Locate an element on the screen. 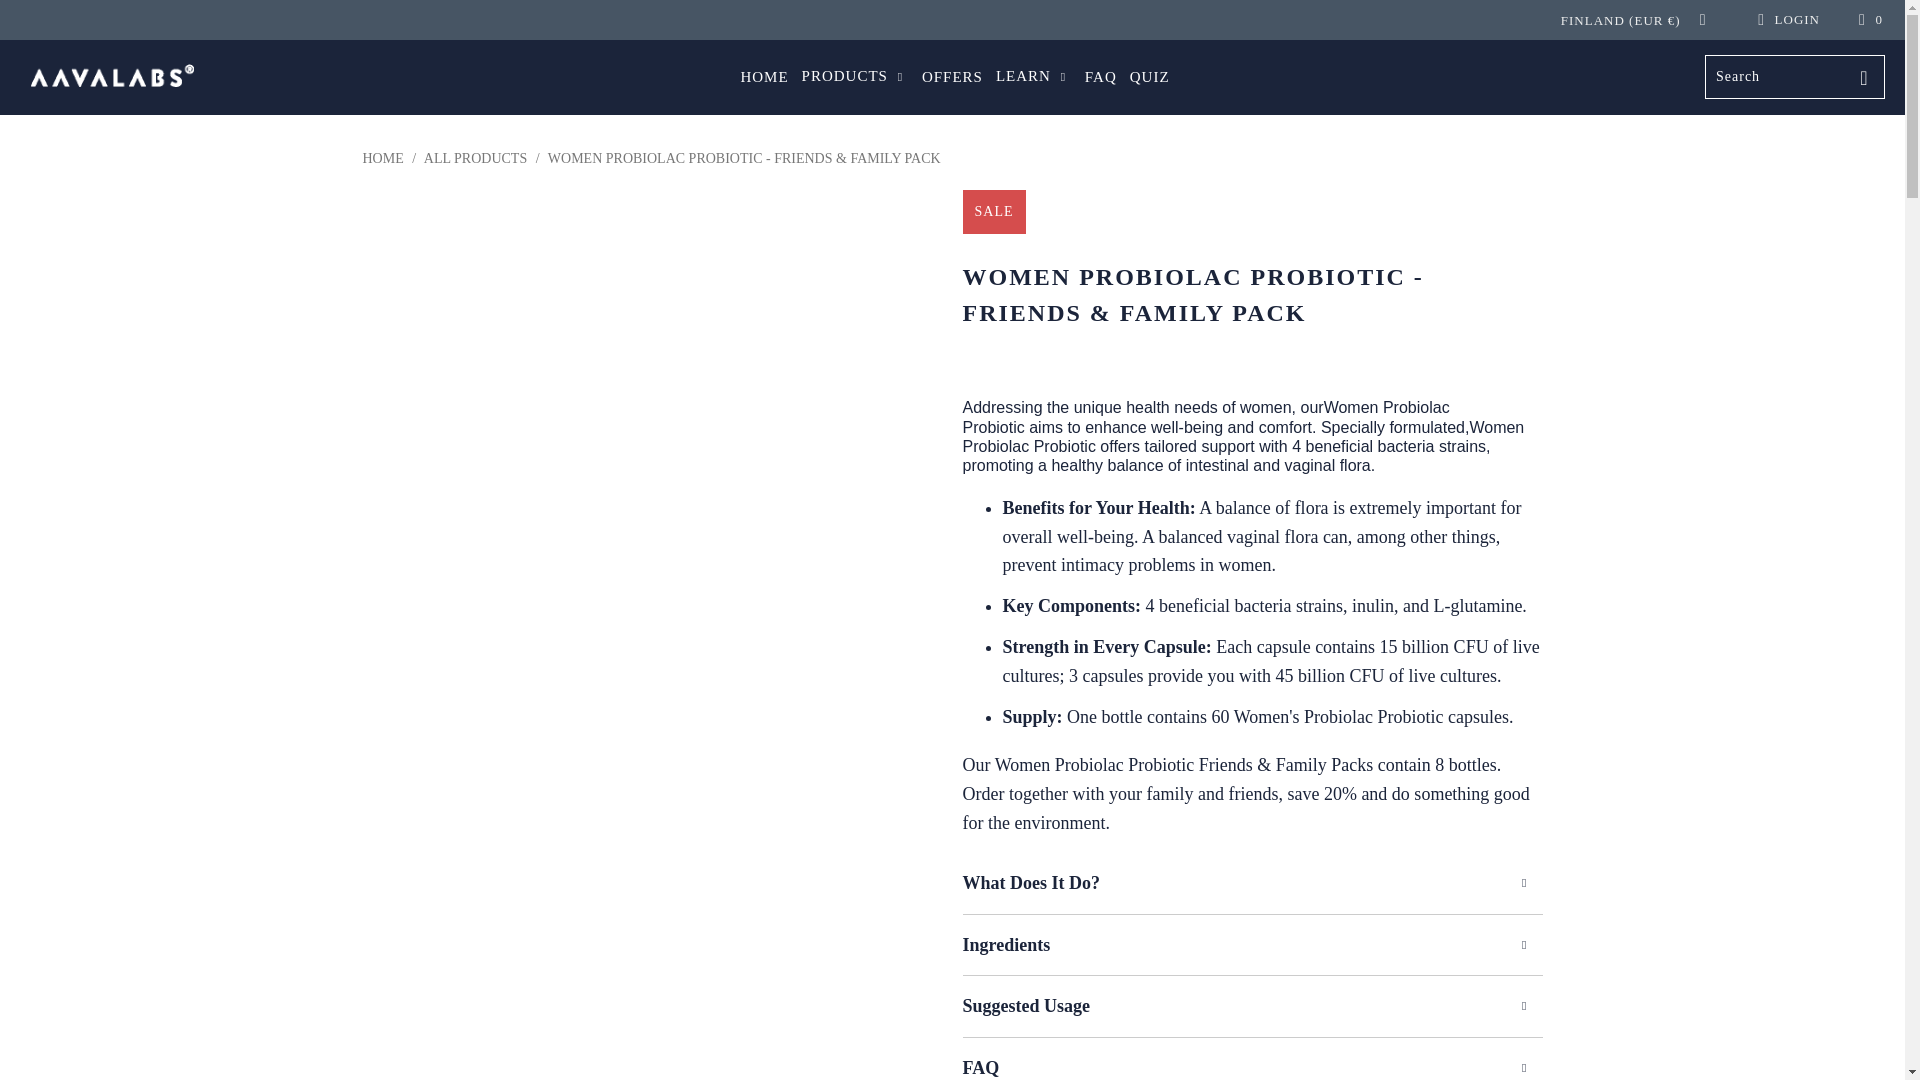 The height and width of the screenshot is (1080, 1920). ALL PRODUCTS is located at coordinates (475, 158).